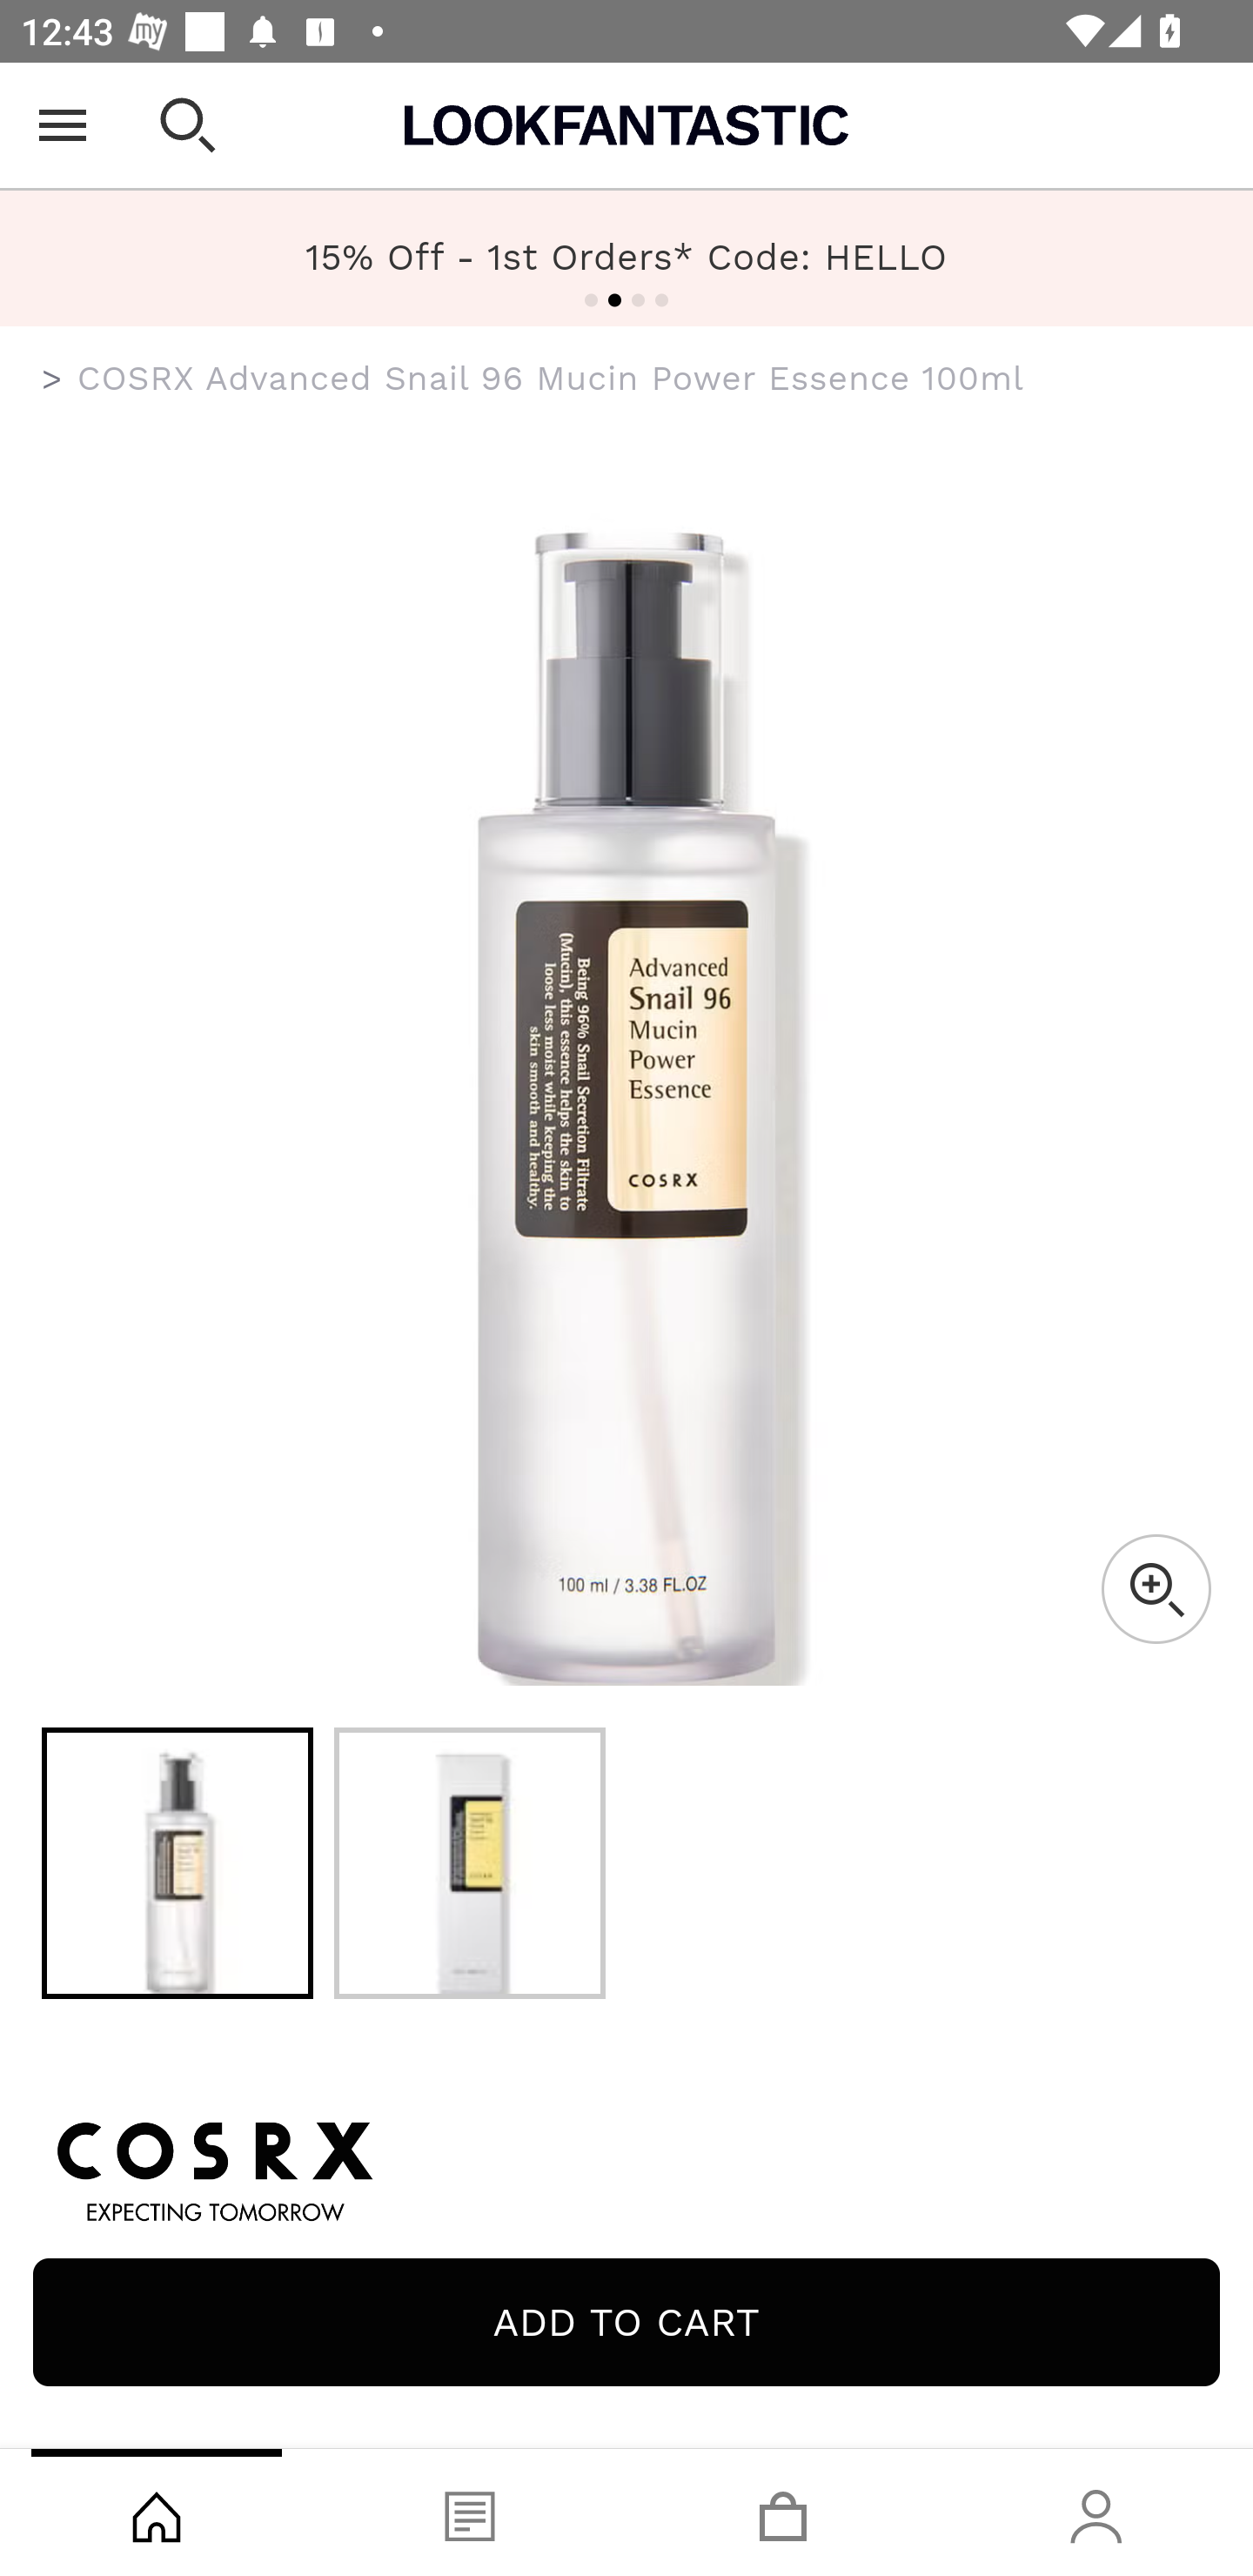 Image resolution: width=1253 pixels, height=2576 pixels. Describe the element at coordinates (63, 125) in the screenshot. I see `Open Menu` at that location.